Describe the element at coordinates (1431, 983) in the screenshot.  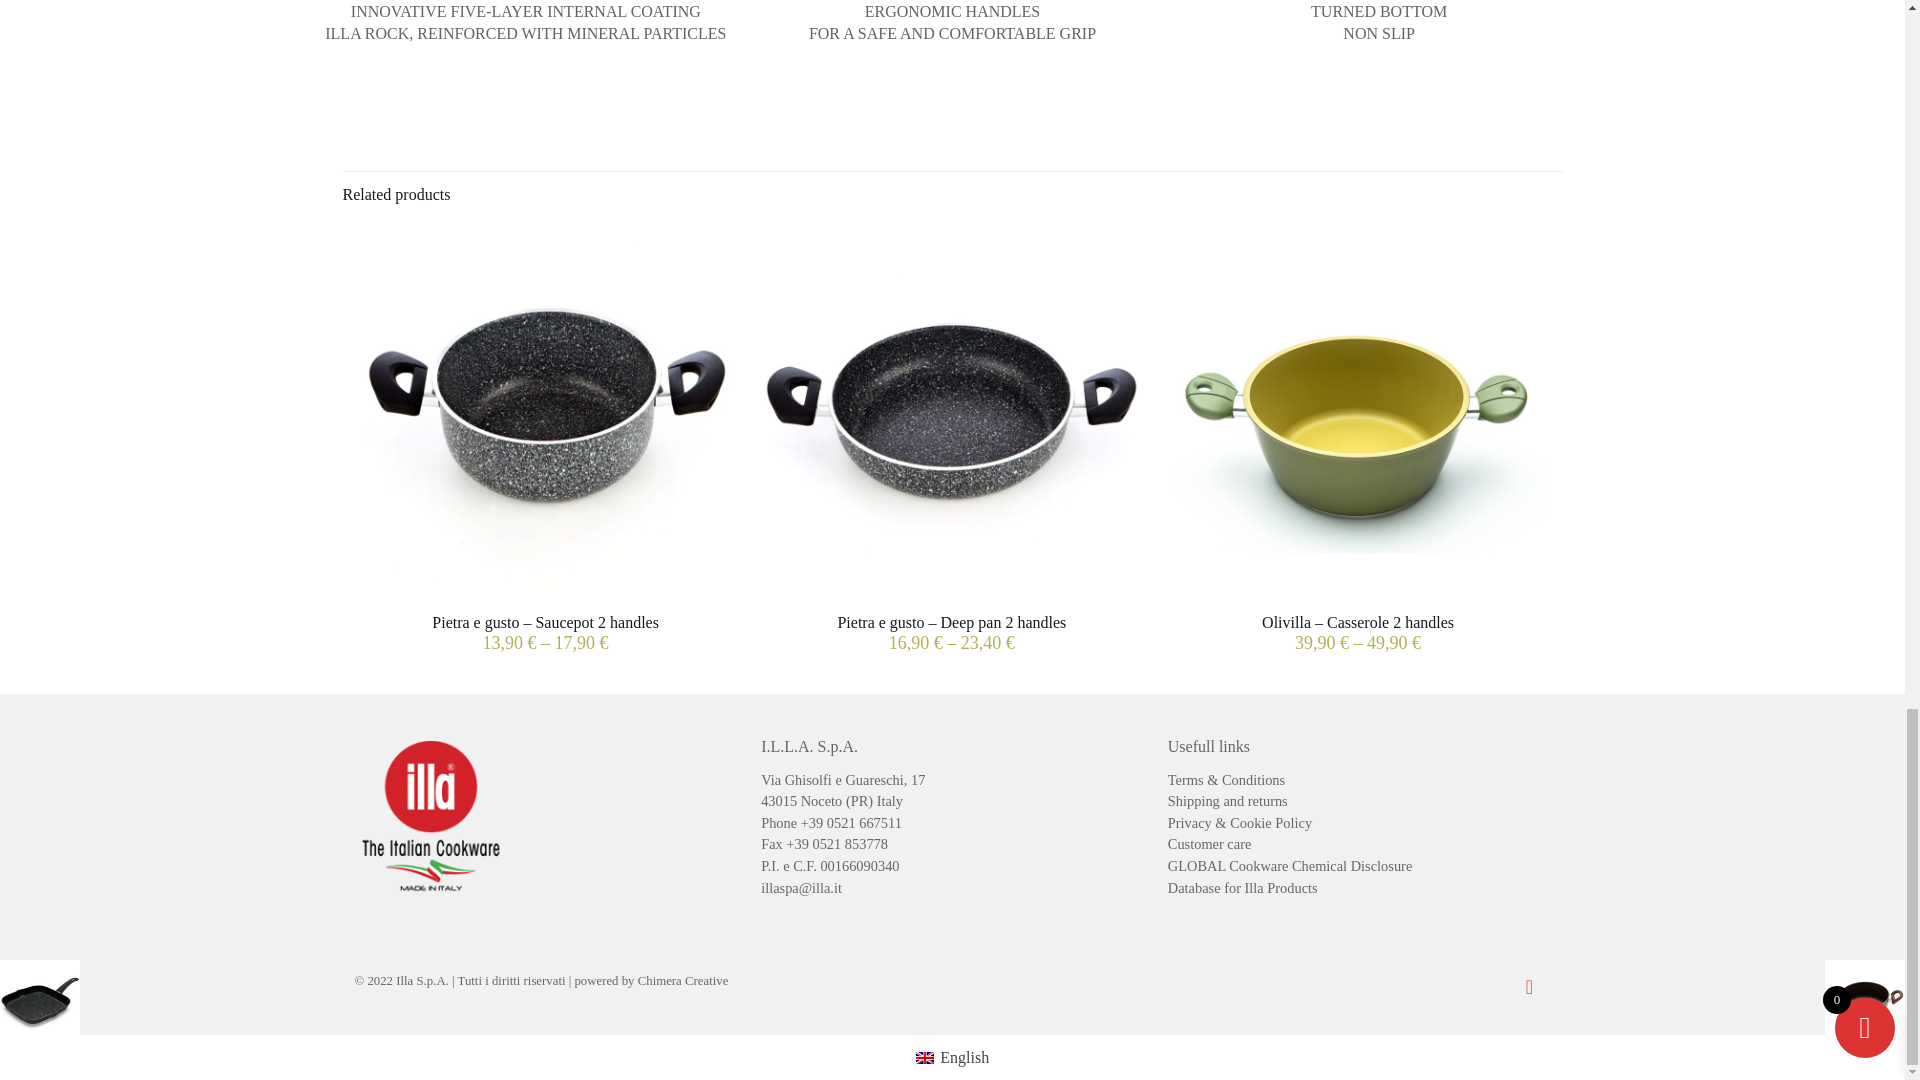
I see `Facebook` at that location.